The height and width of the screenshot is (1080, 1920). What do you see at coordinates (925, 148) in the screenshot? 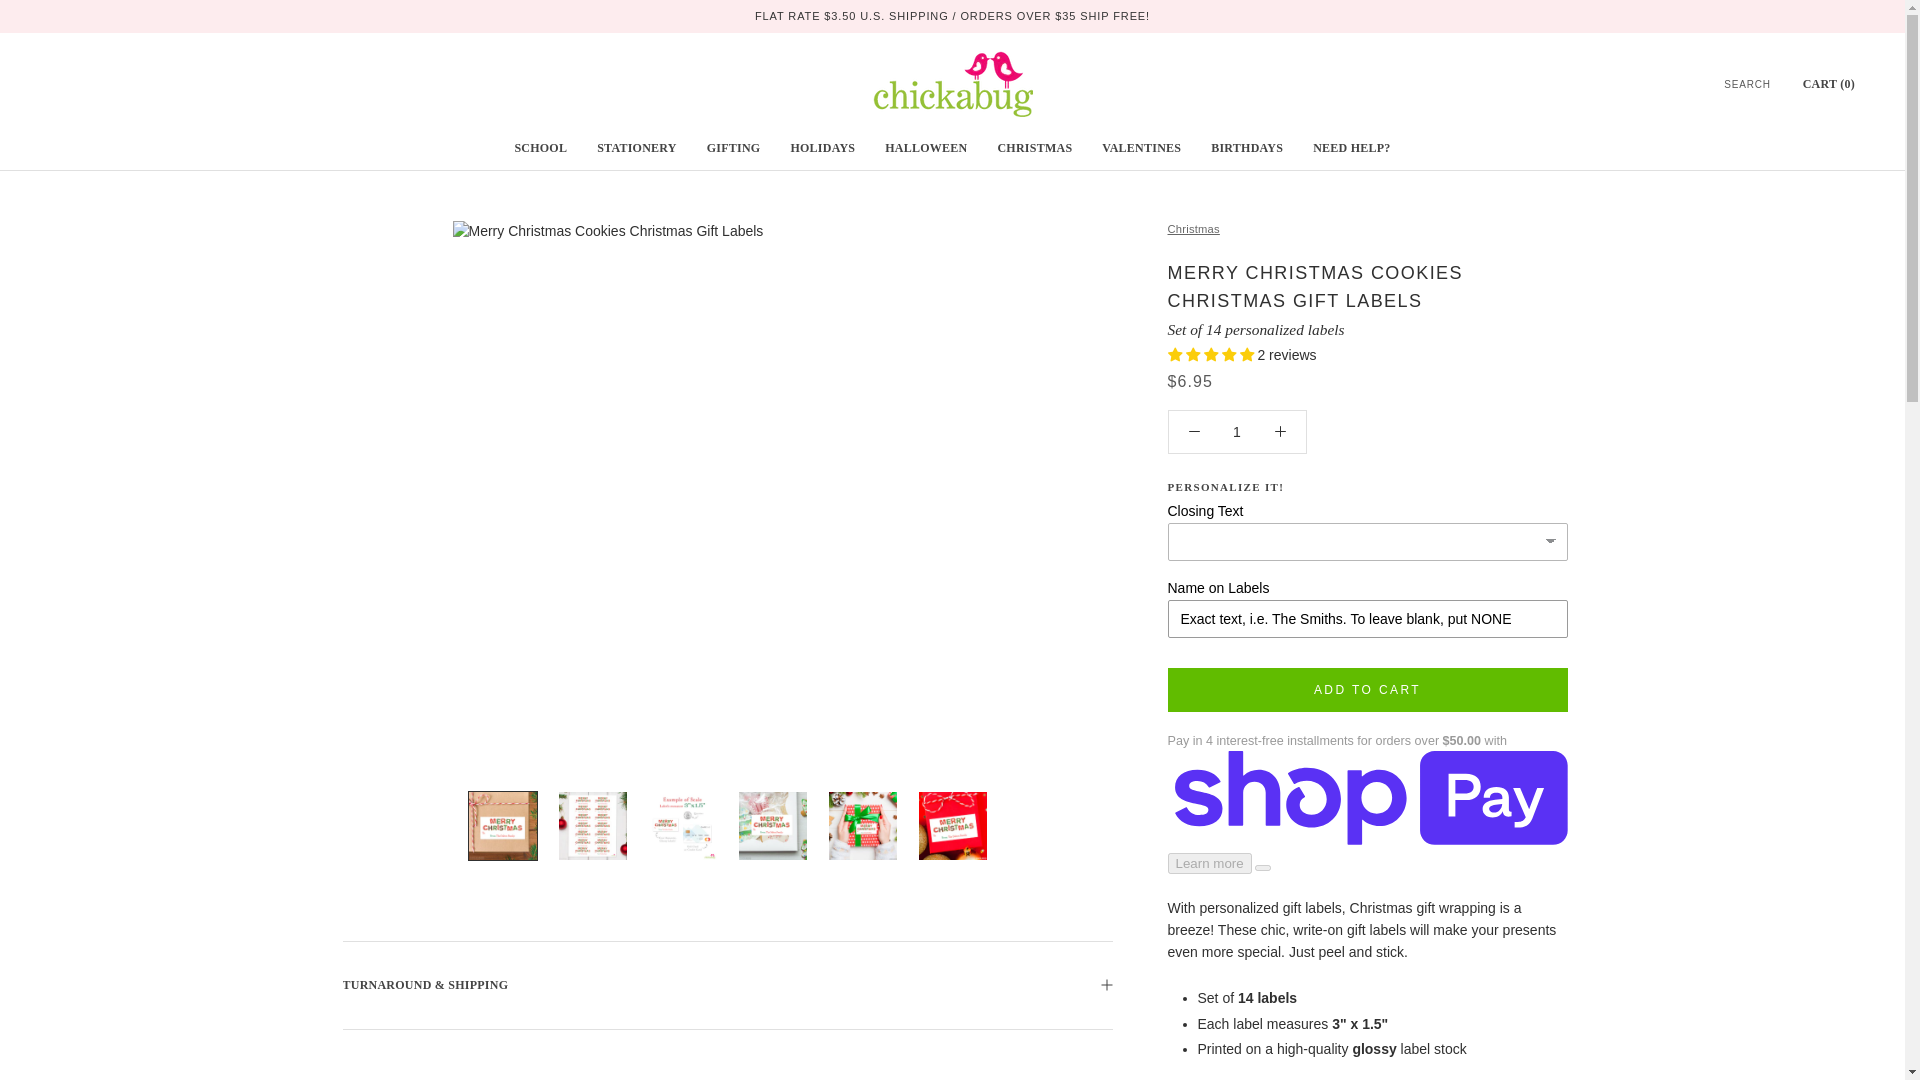
I see `Halloween` at bounding box center [925, 148].